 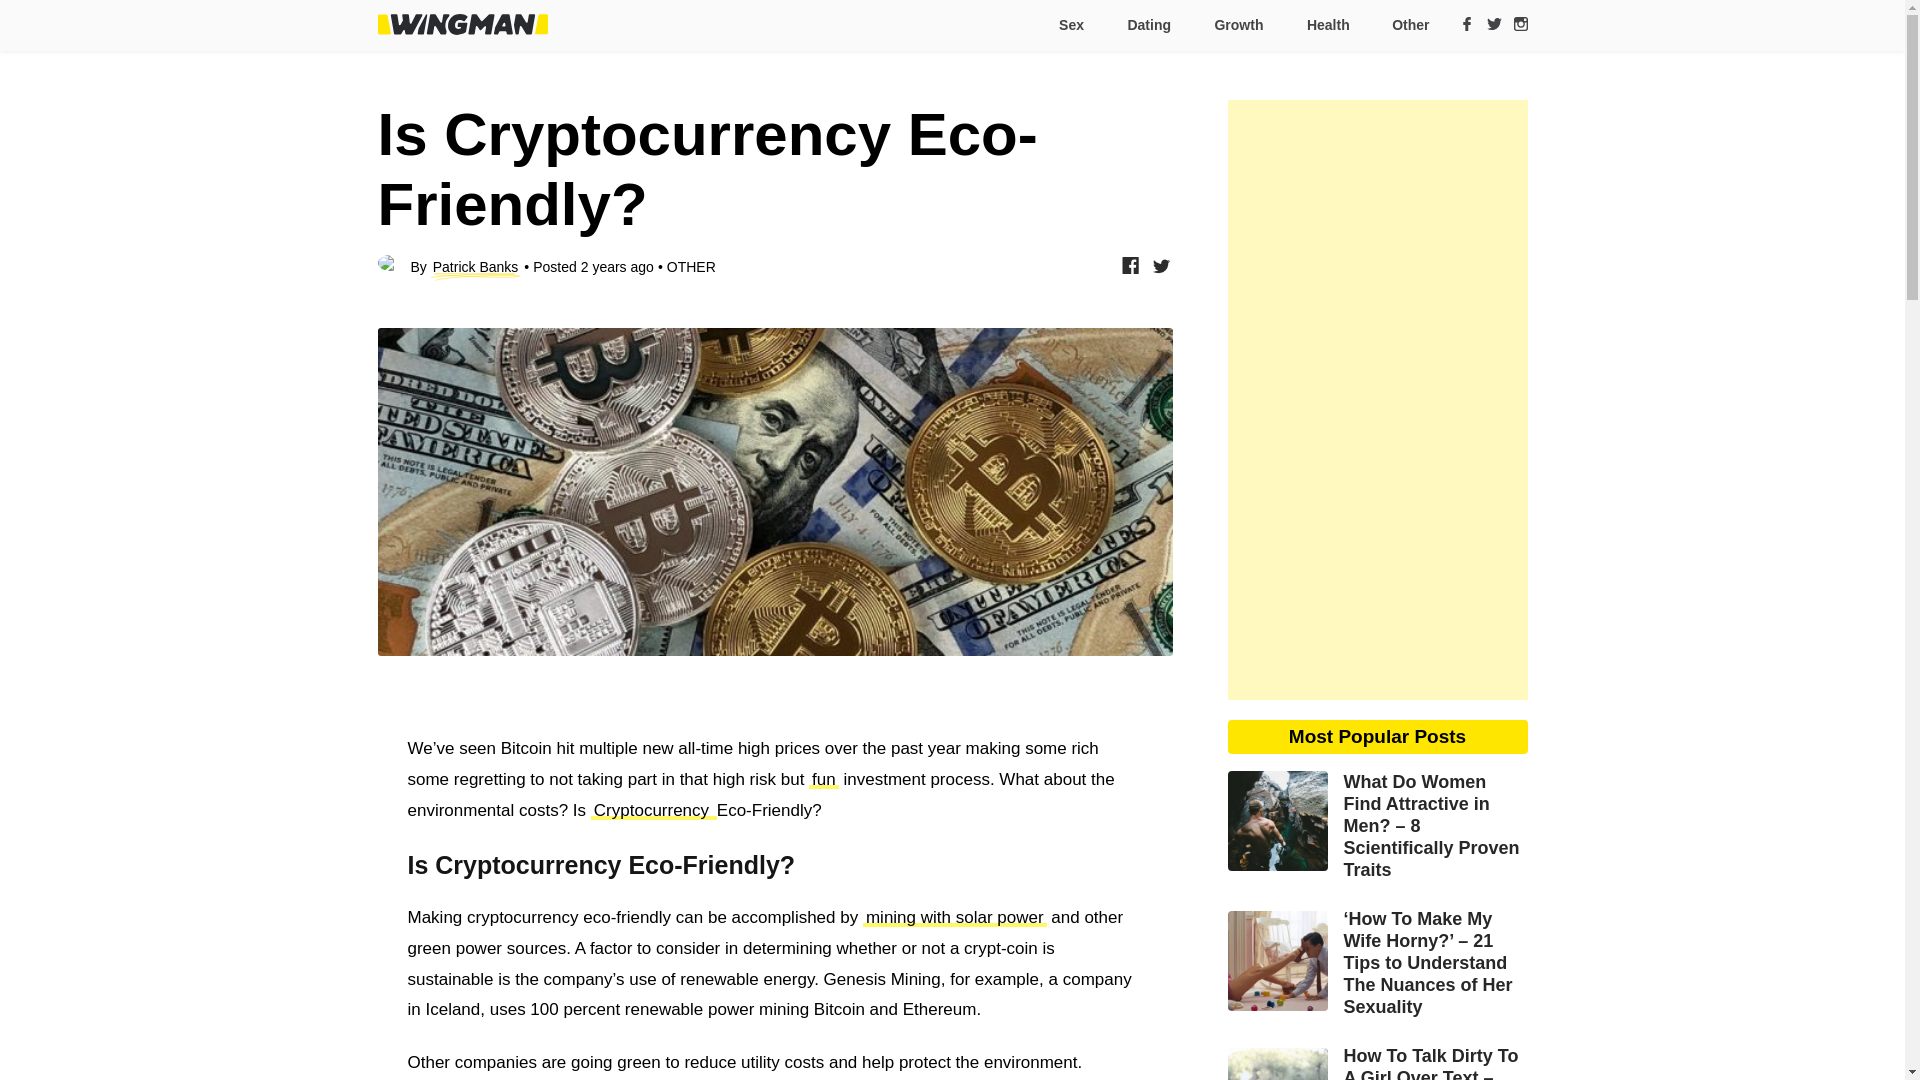 I want to click on Dating, so click(x=1148, y=25).